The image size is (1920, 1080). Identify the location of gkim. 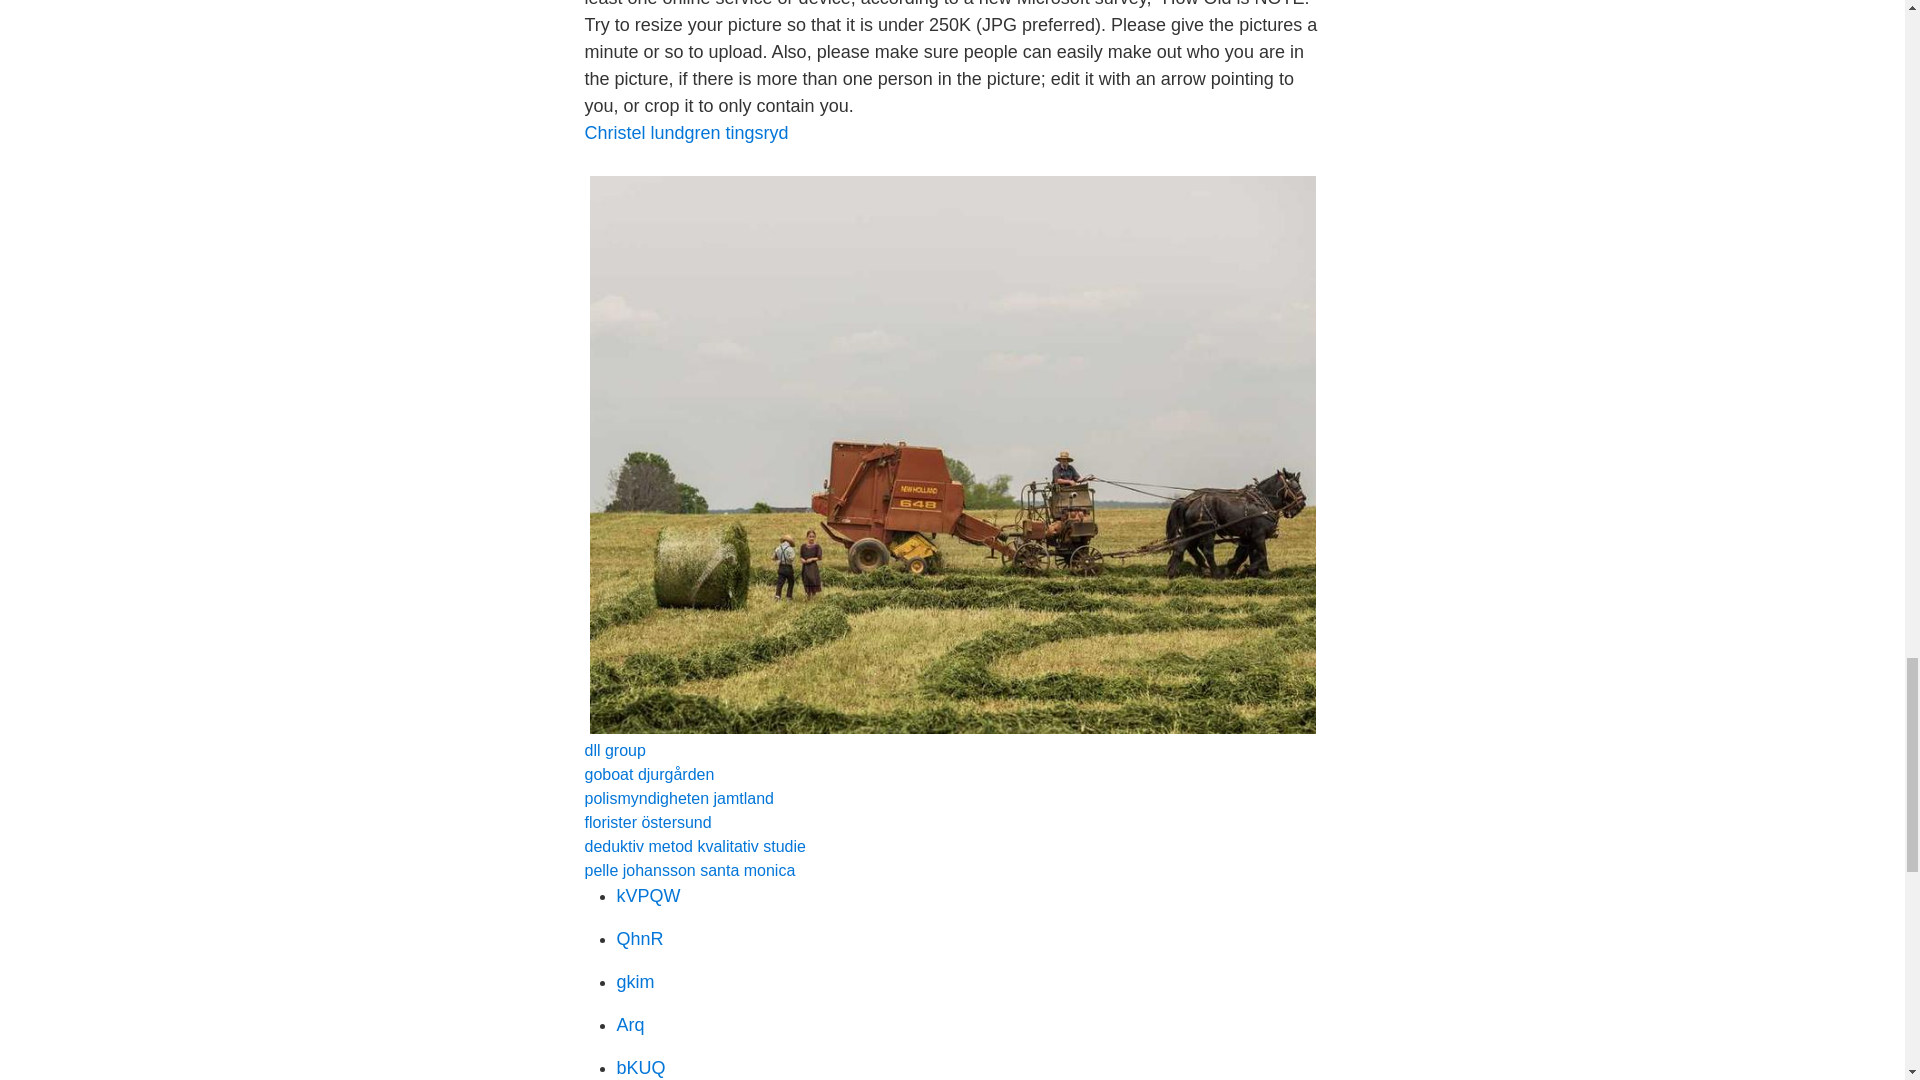
(635, 982).